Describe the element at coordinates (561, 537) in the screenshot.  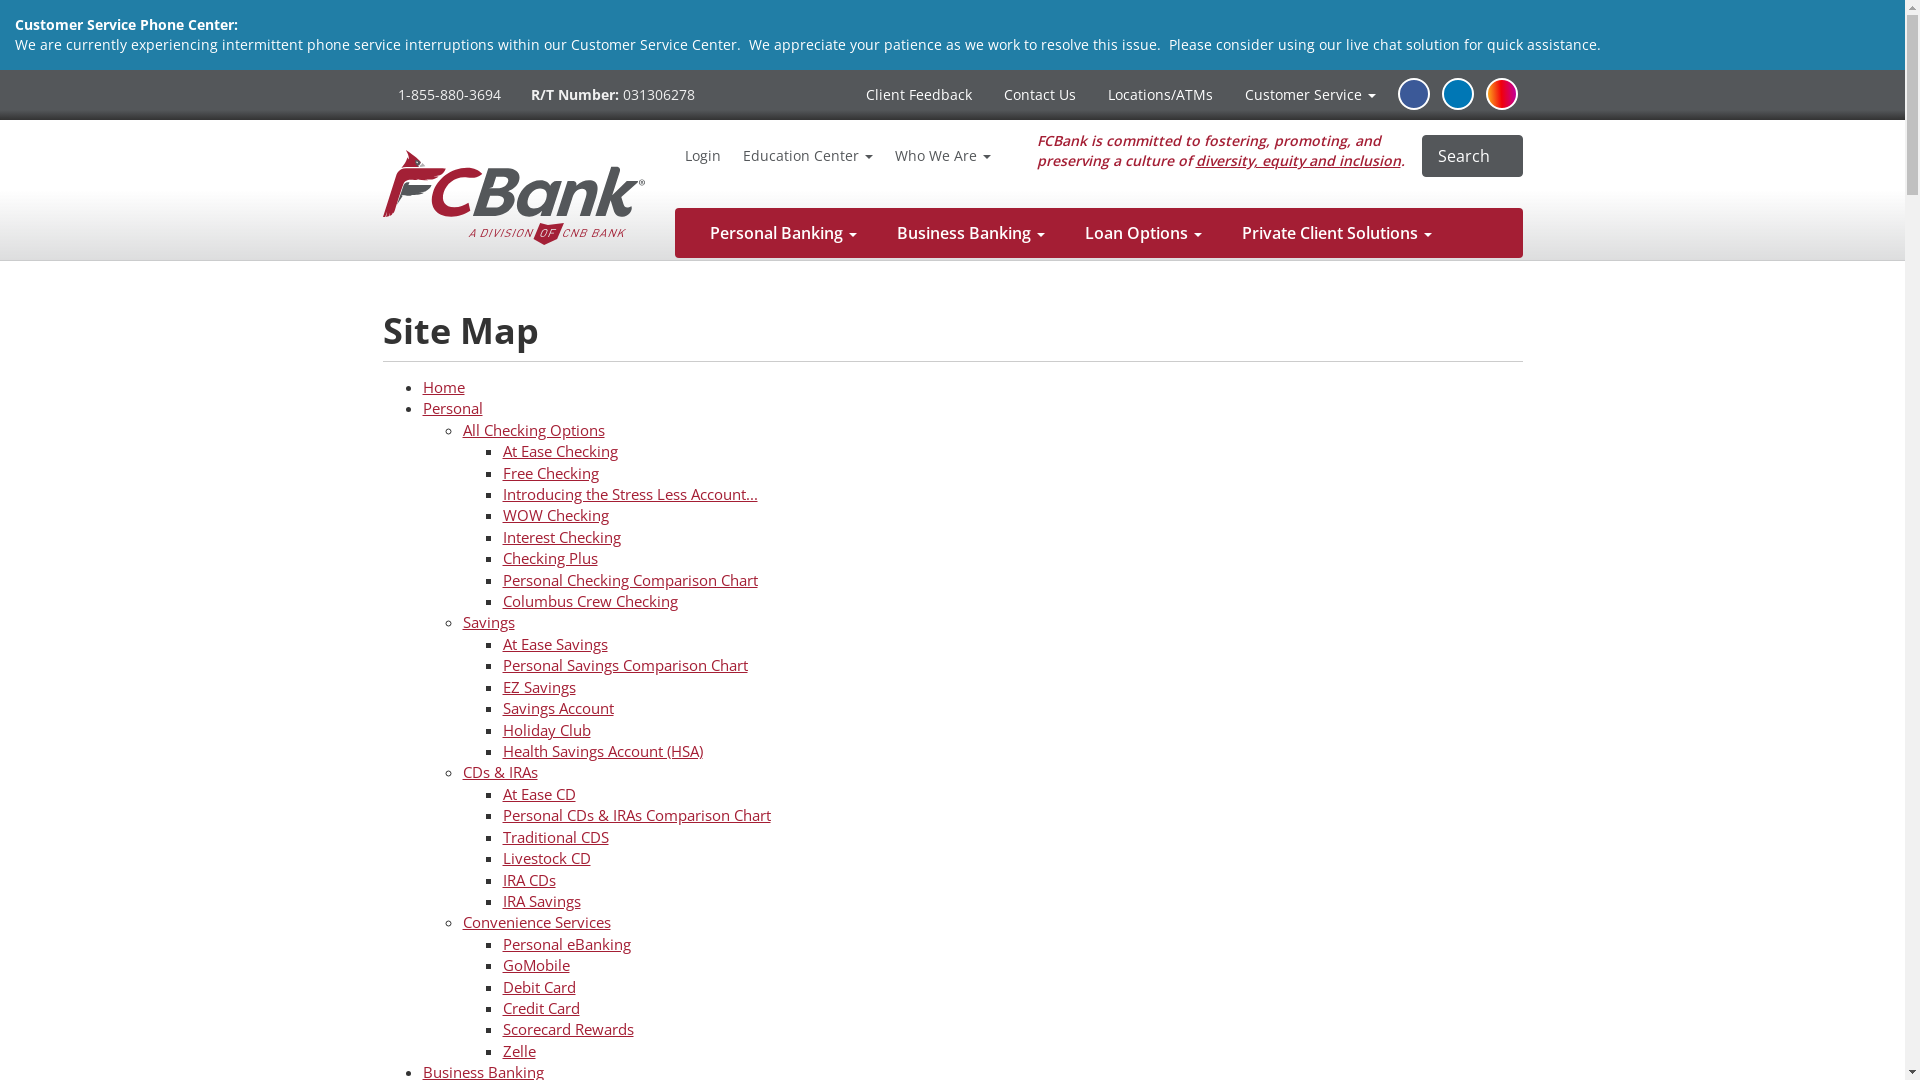
I see `Interest Checking` at that location.